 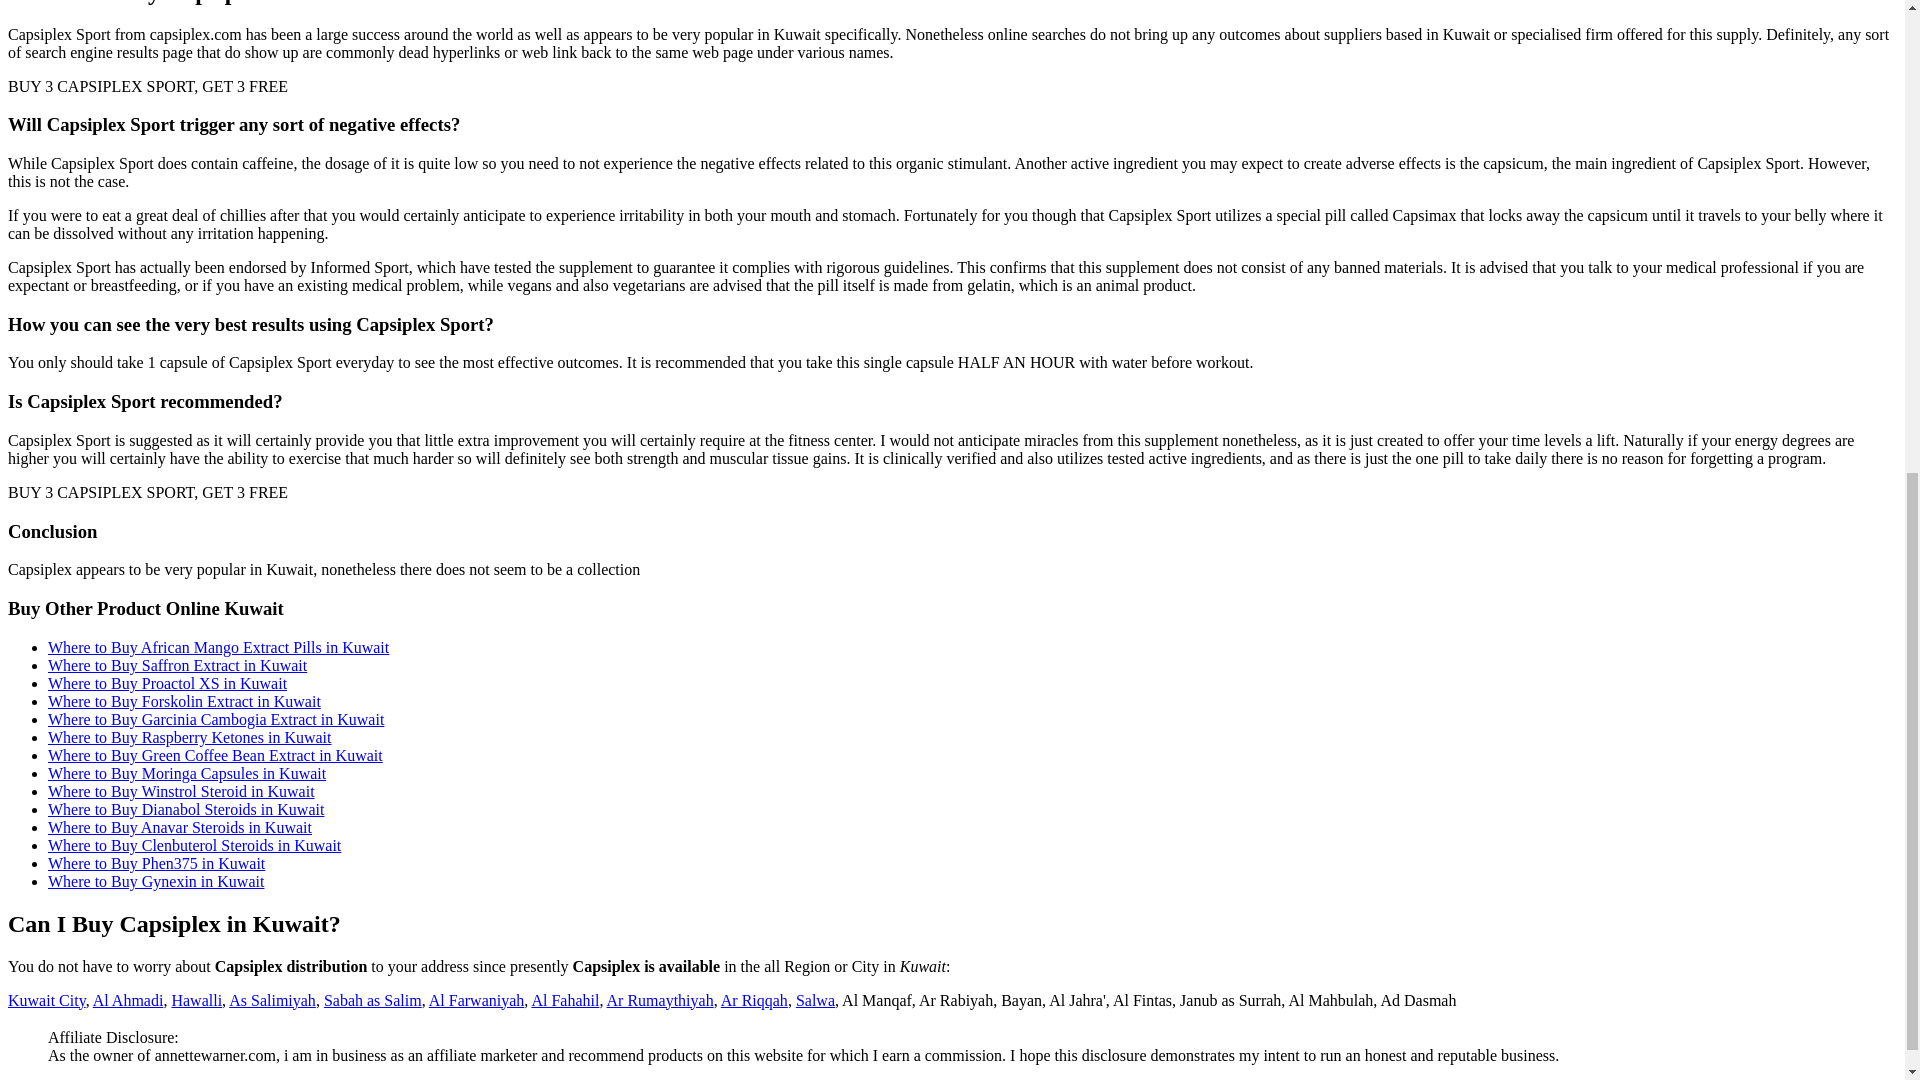 What do you see at coordinates (215, 755) in the screenshot?
I see `Best Place to Buy green-coffee-bean-extract online Kuwait` at bounding box center [215, 755].